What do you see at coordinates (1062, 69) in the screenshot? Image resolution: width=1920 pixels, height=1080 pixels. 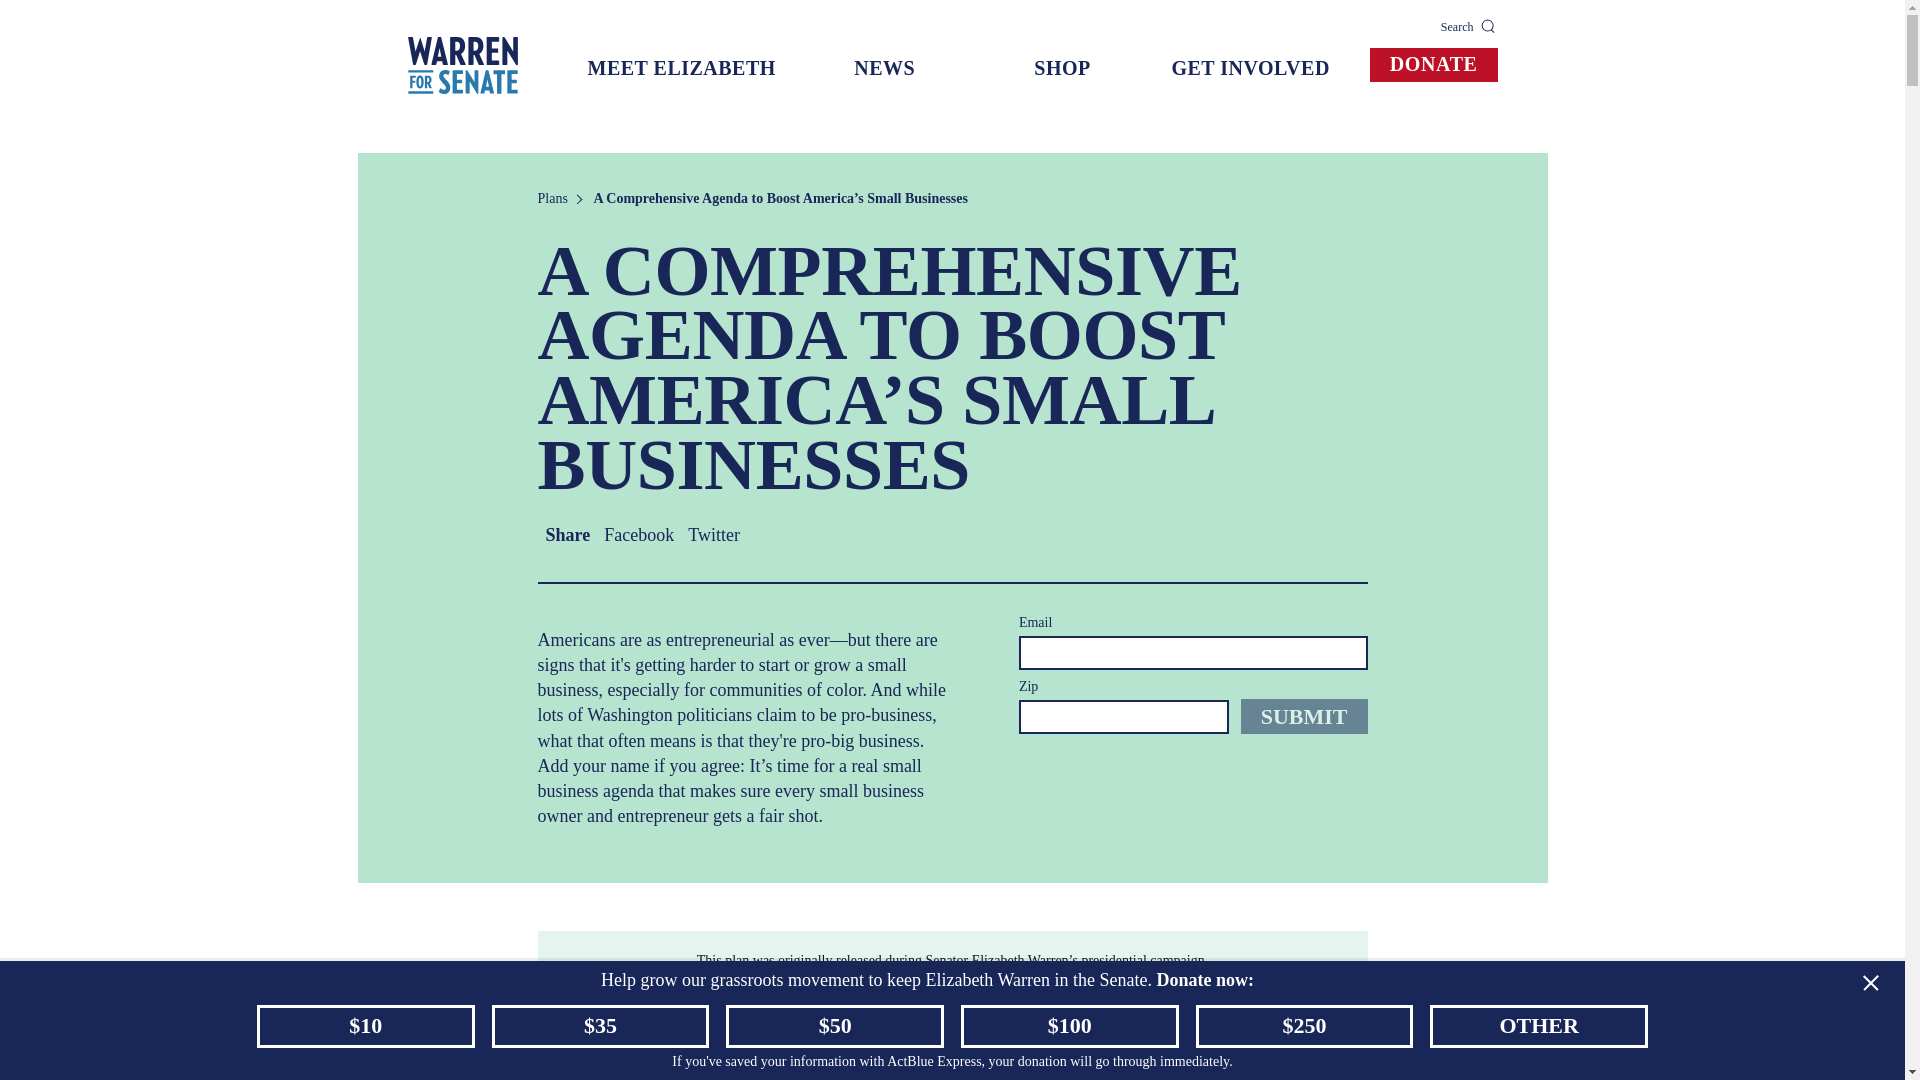 I see `SHOP` at bounding box center [1062, 69].